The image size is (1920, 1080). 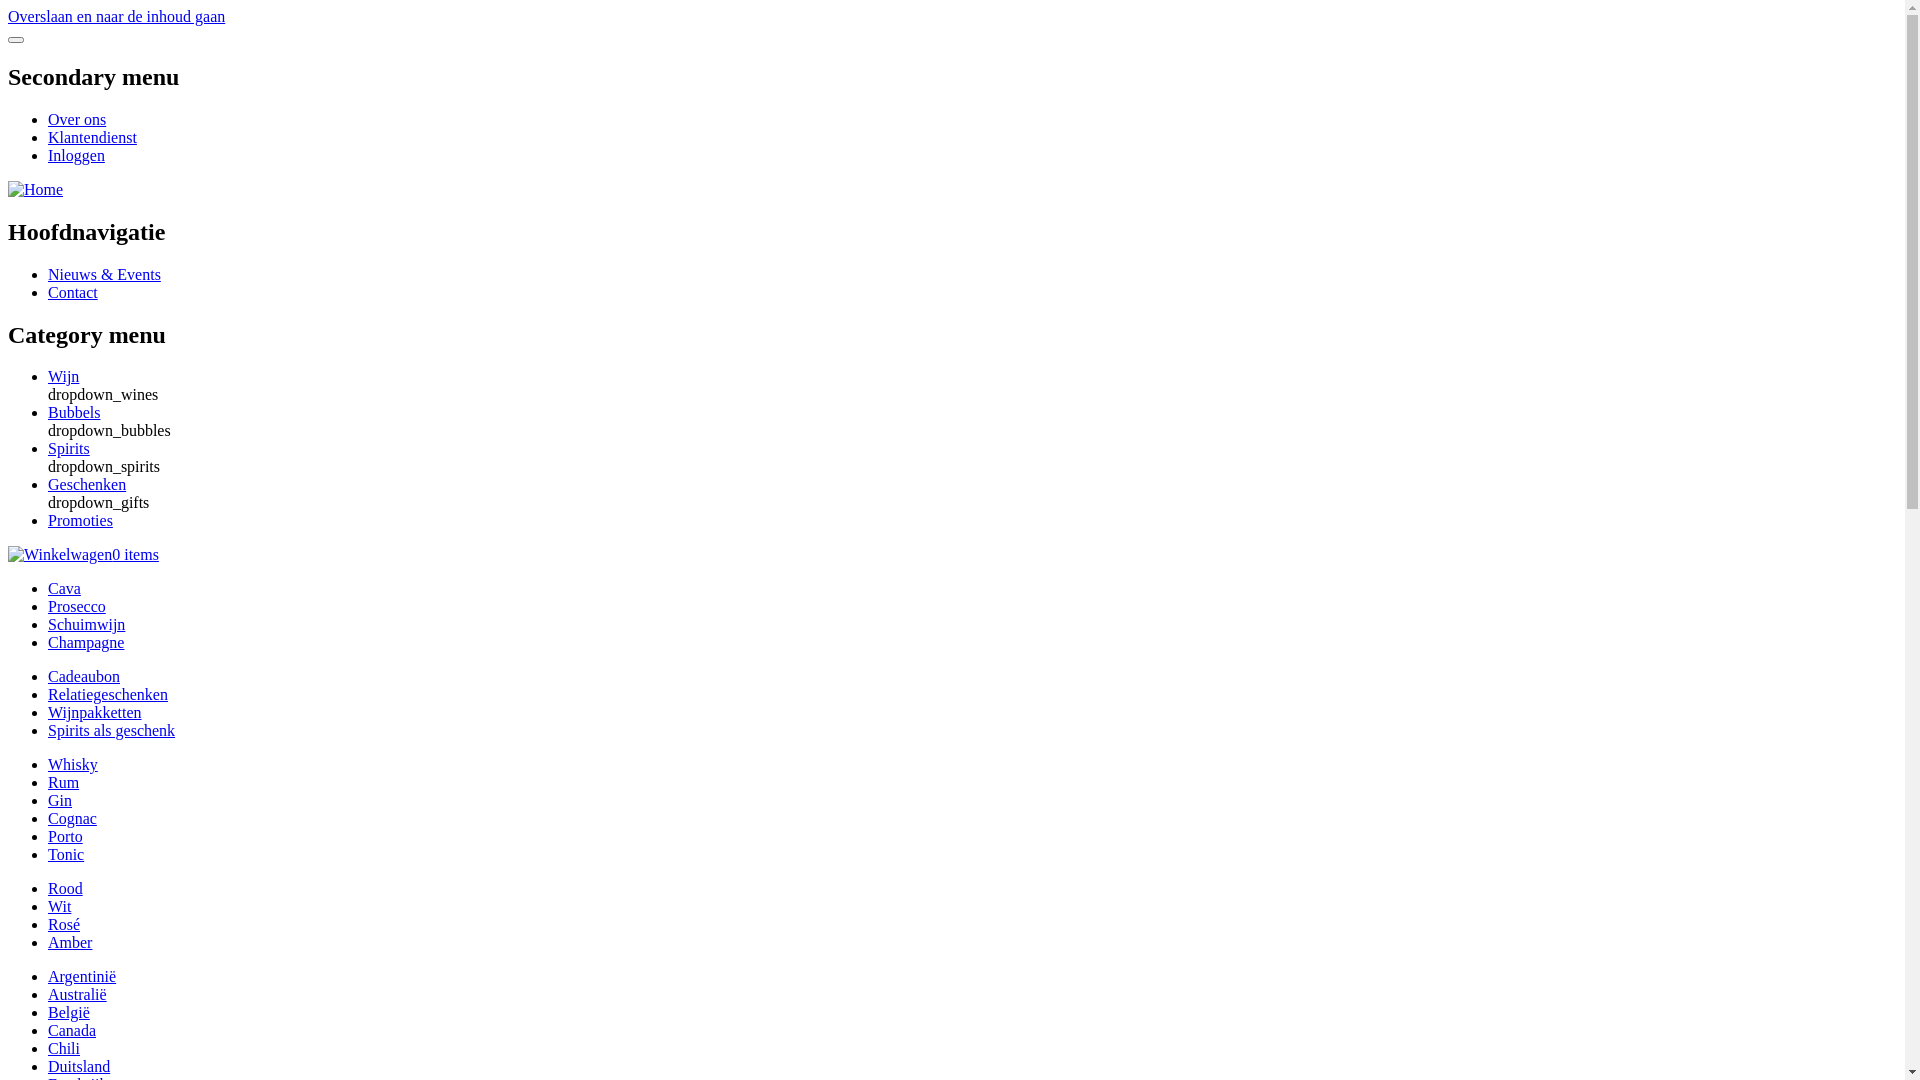 I want to click on Cava, so click(x=64, y=588).